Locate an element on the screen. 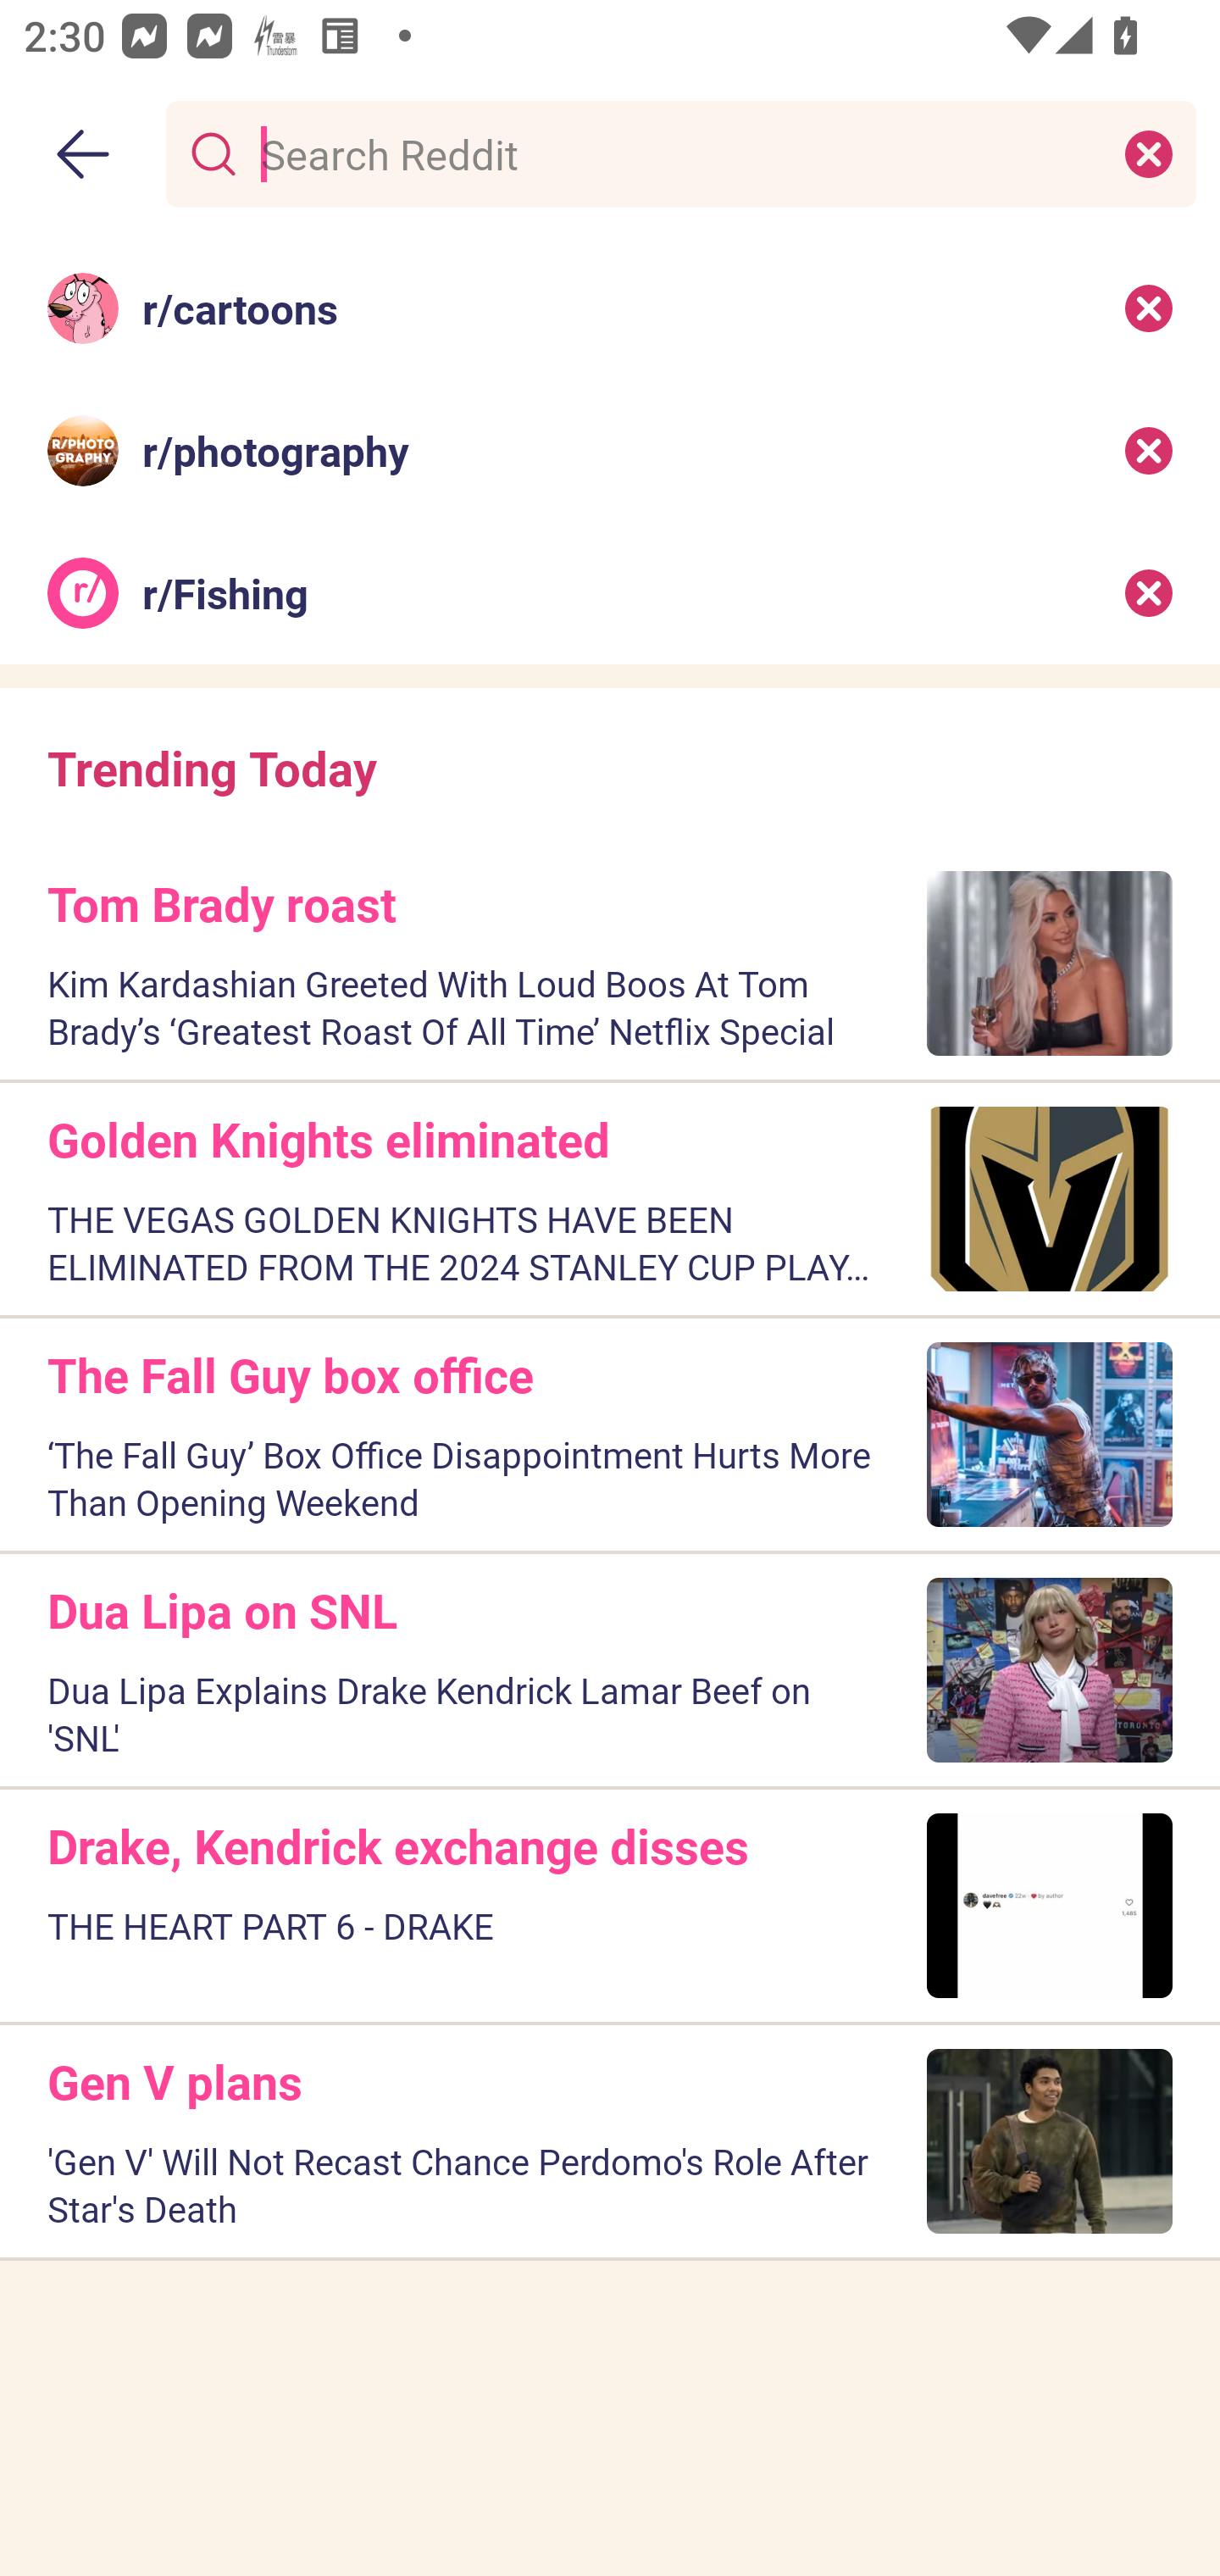 This screenshot has height=2576, width=1220. r/Fishing Recent search: r/Fishing Remove is located at coordinates (610, 593).